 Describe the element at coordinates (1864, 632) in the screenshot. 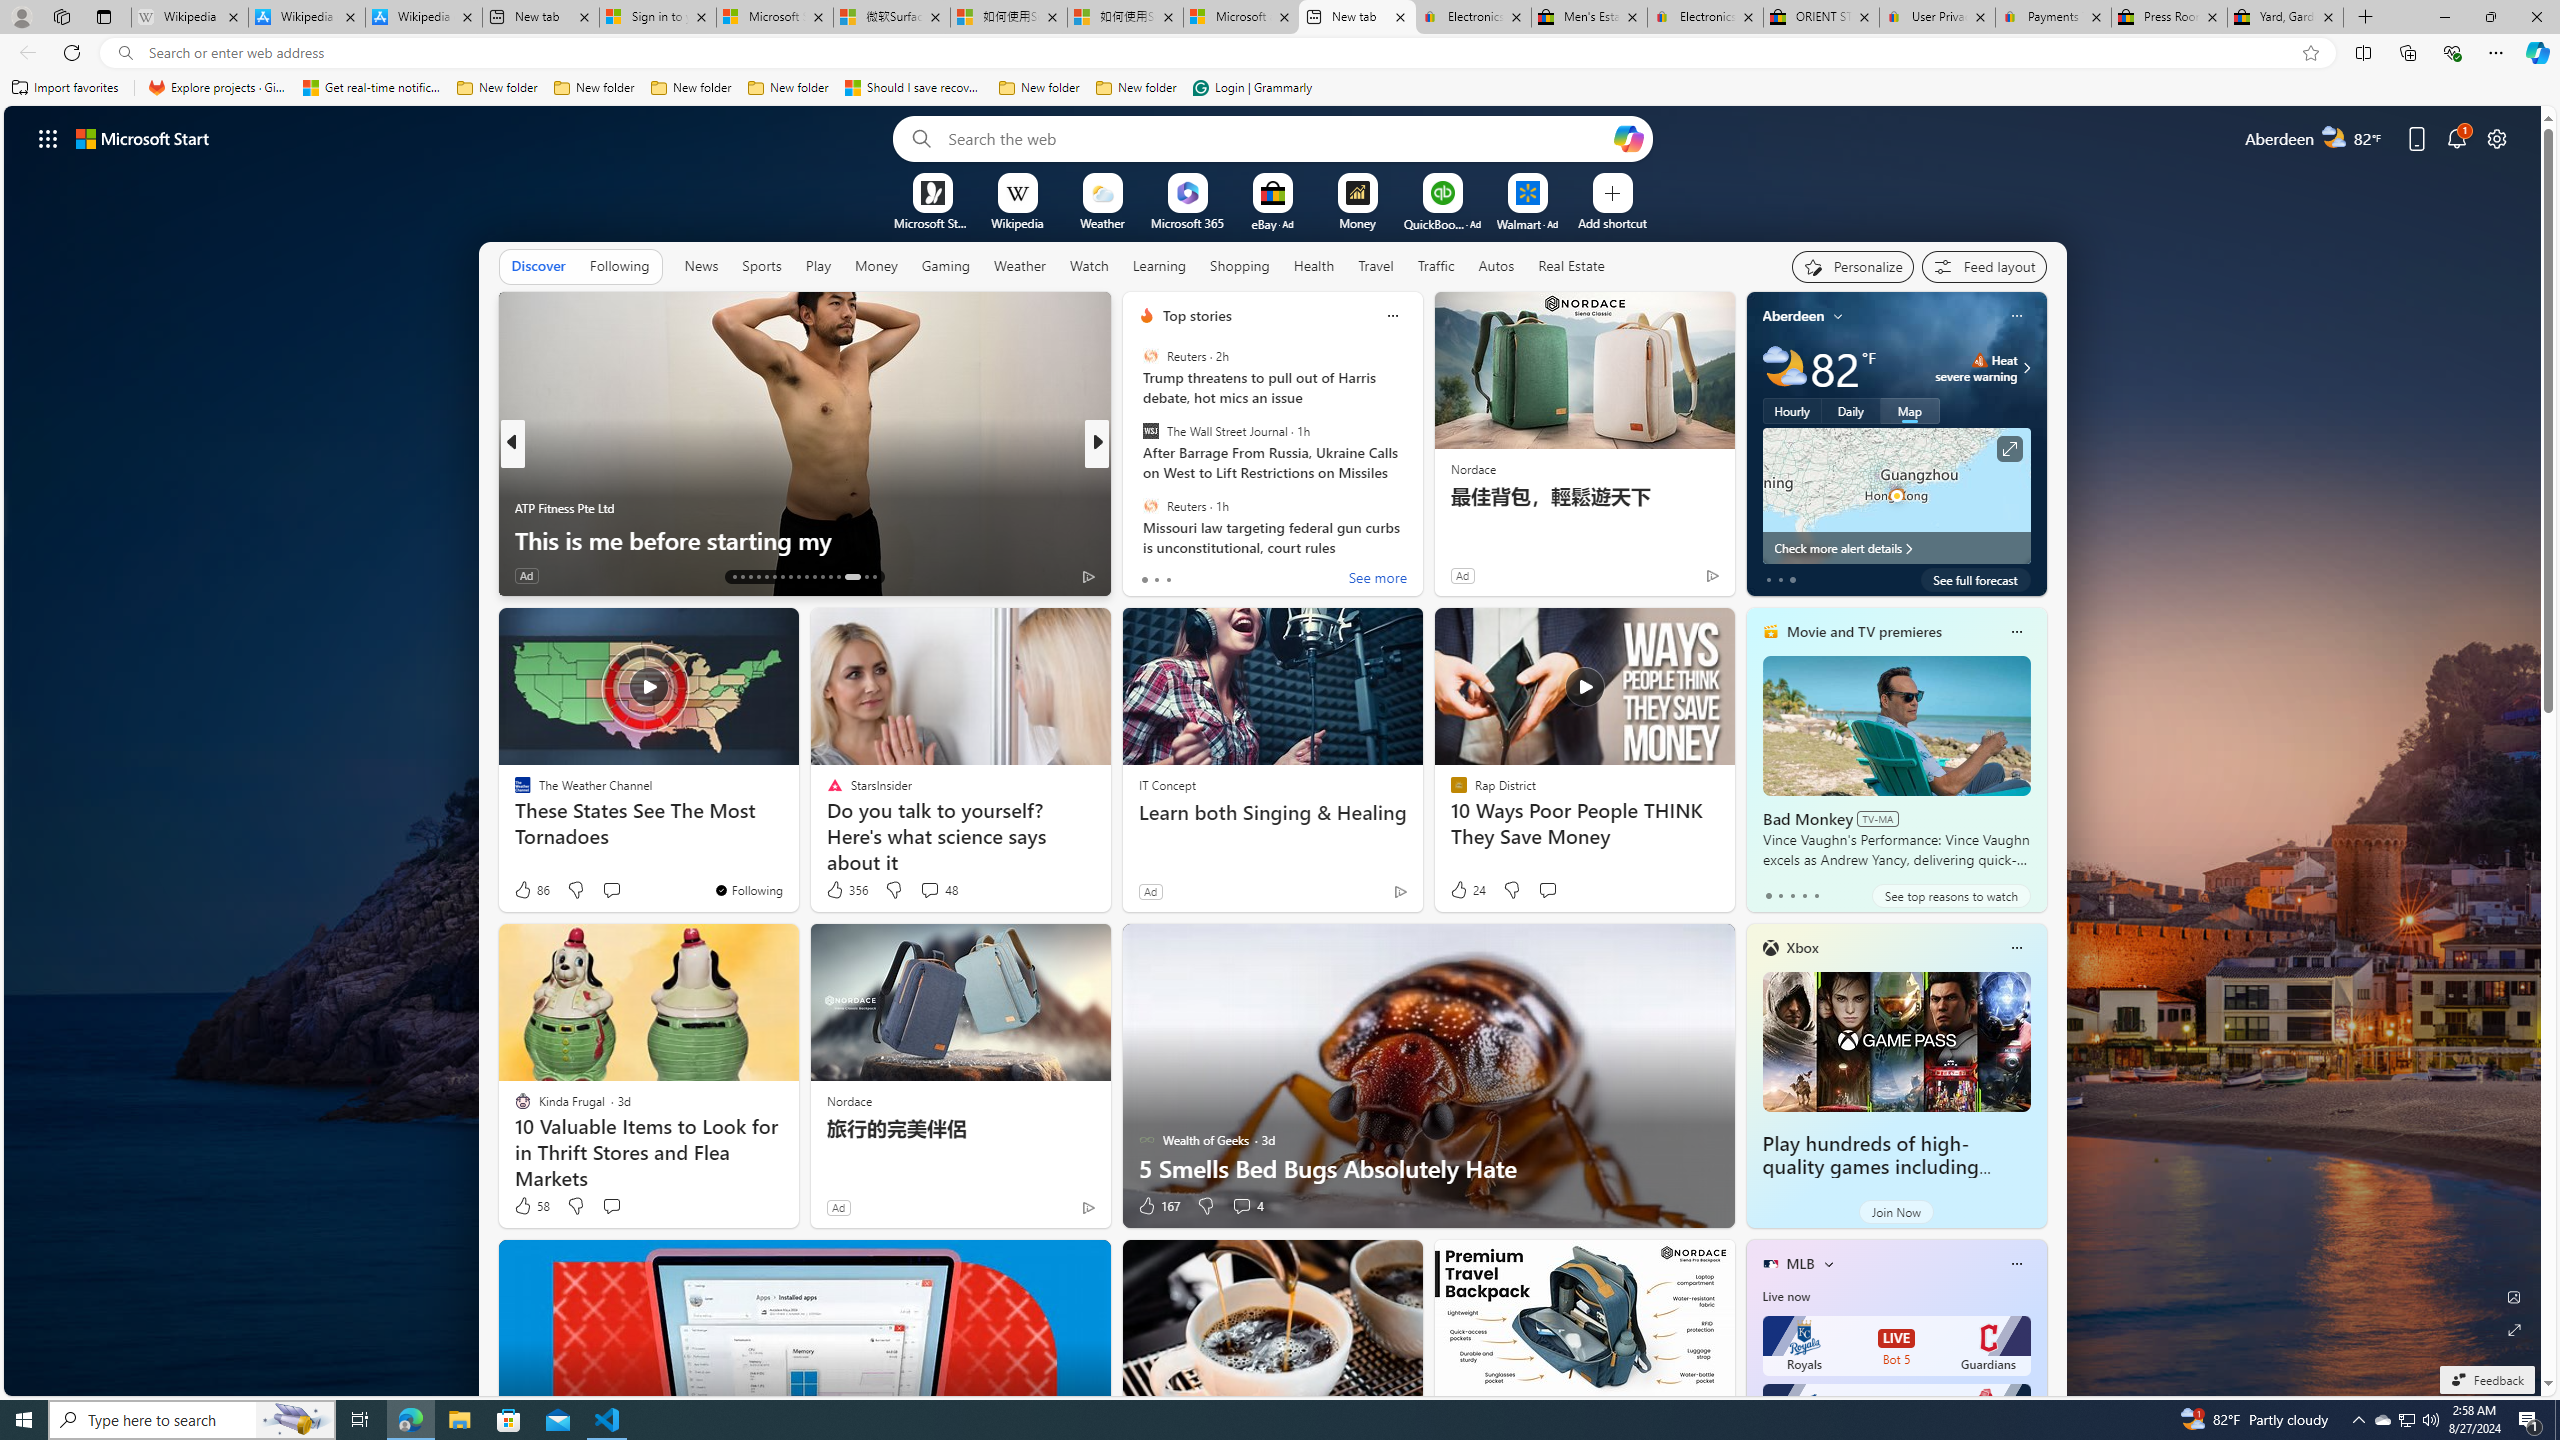

I see `Movie and TV premieres` at that location.